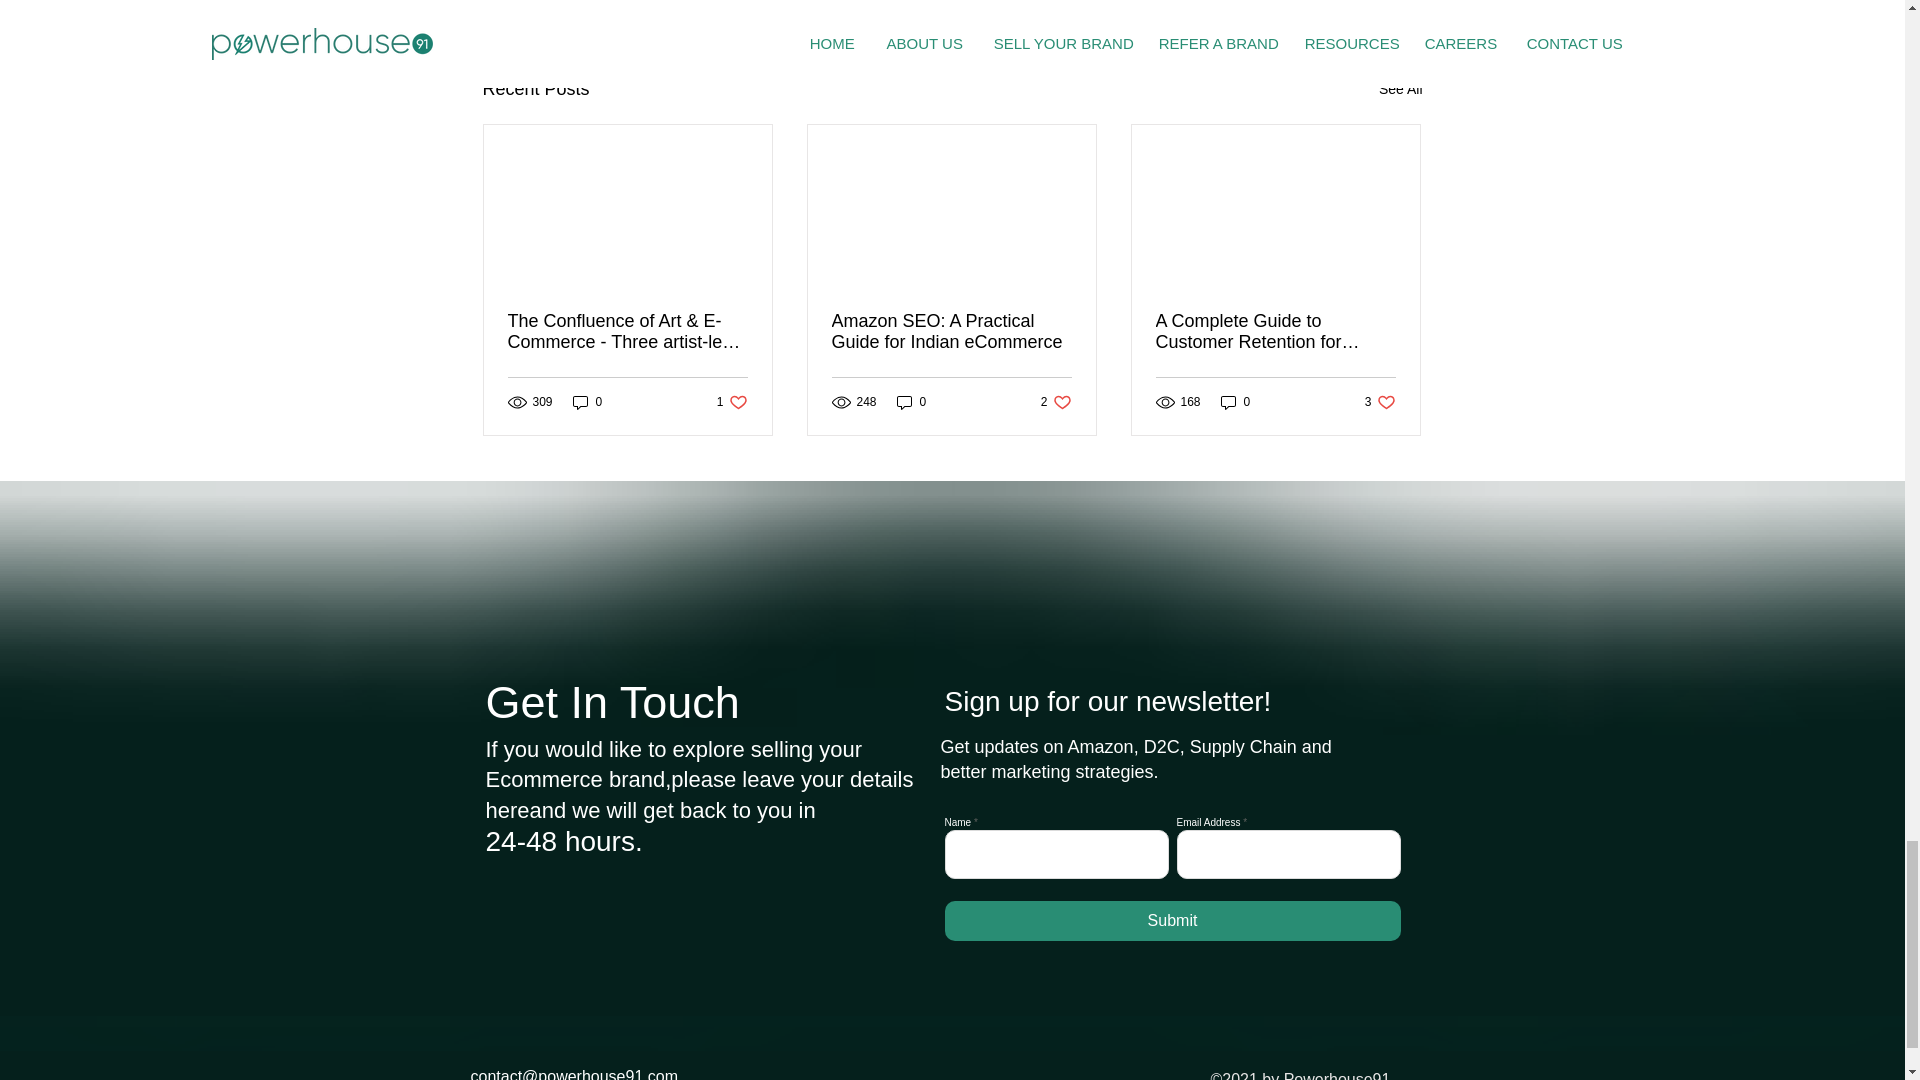 This screenshot has height=1080, width=1920. I want to click on See All, so click(1400, 88).